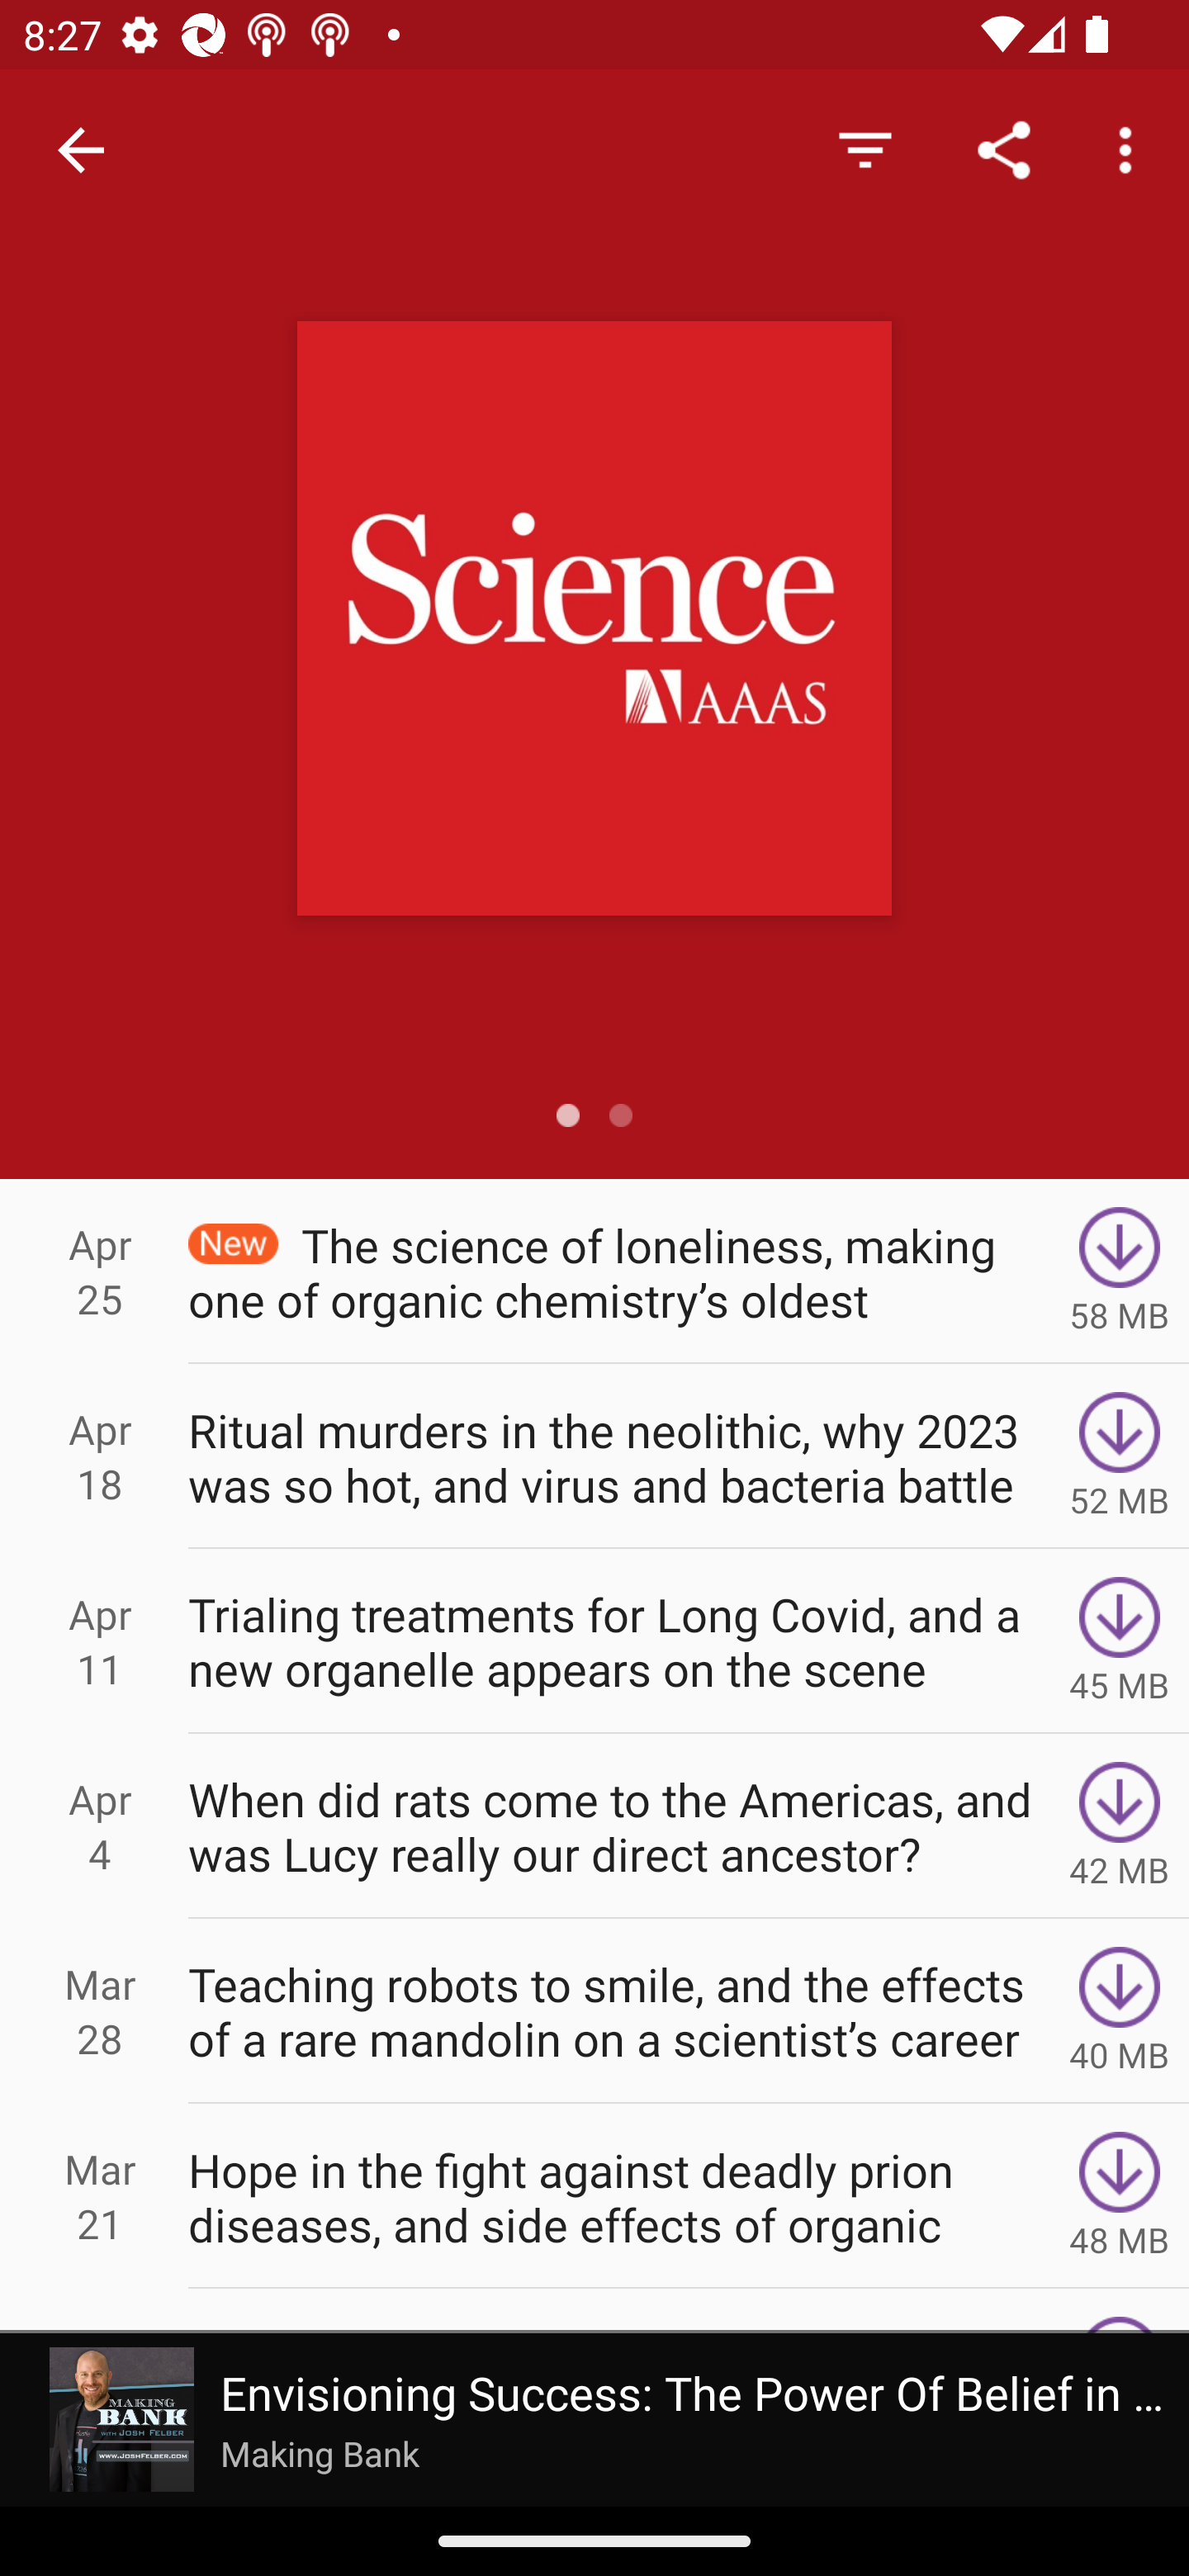 The height and width of the screenshot is (2576, 1189). I want to click on Download 40 MB, so click(1120, 2011).